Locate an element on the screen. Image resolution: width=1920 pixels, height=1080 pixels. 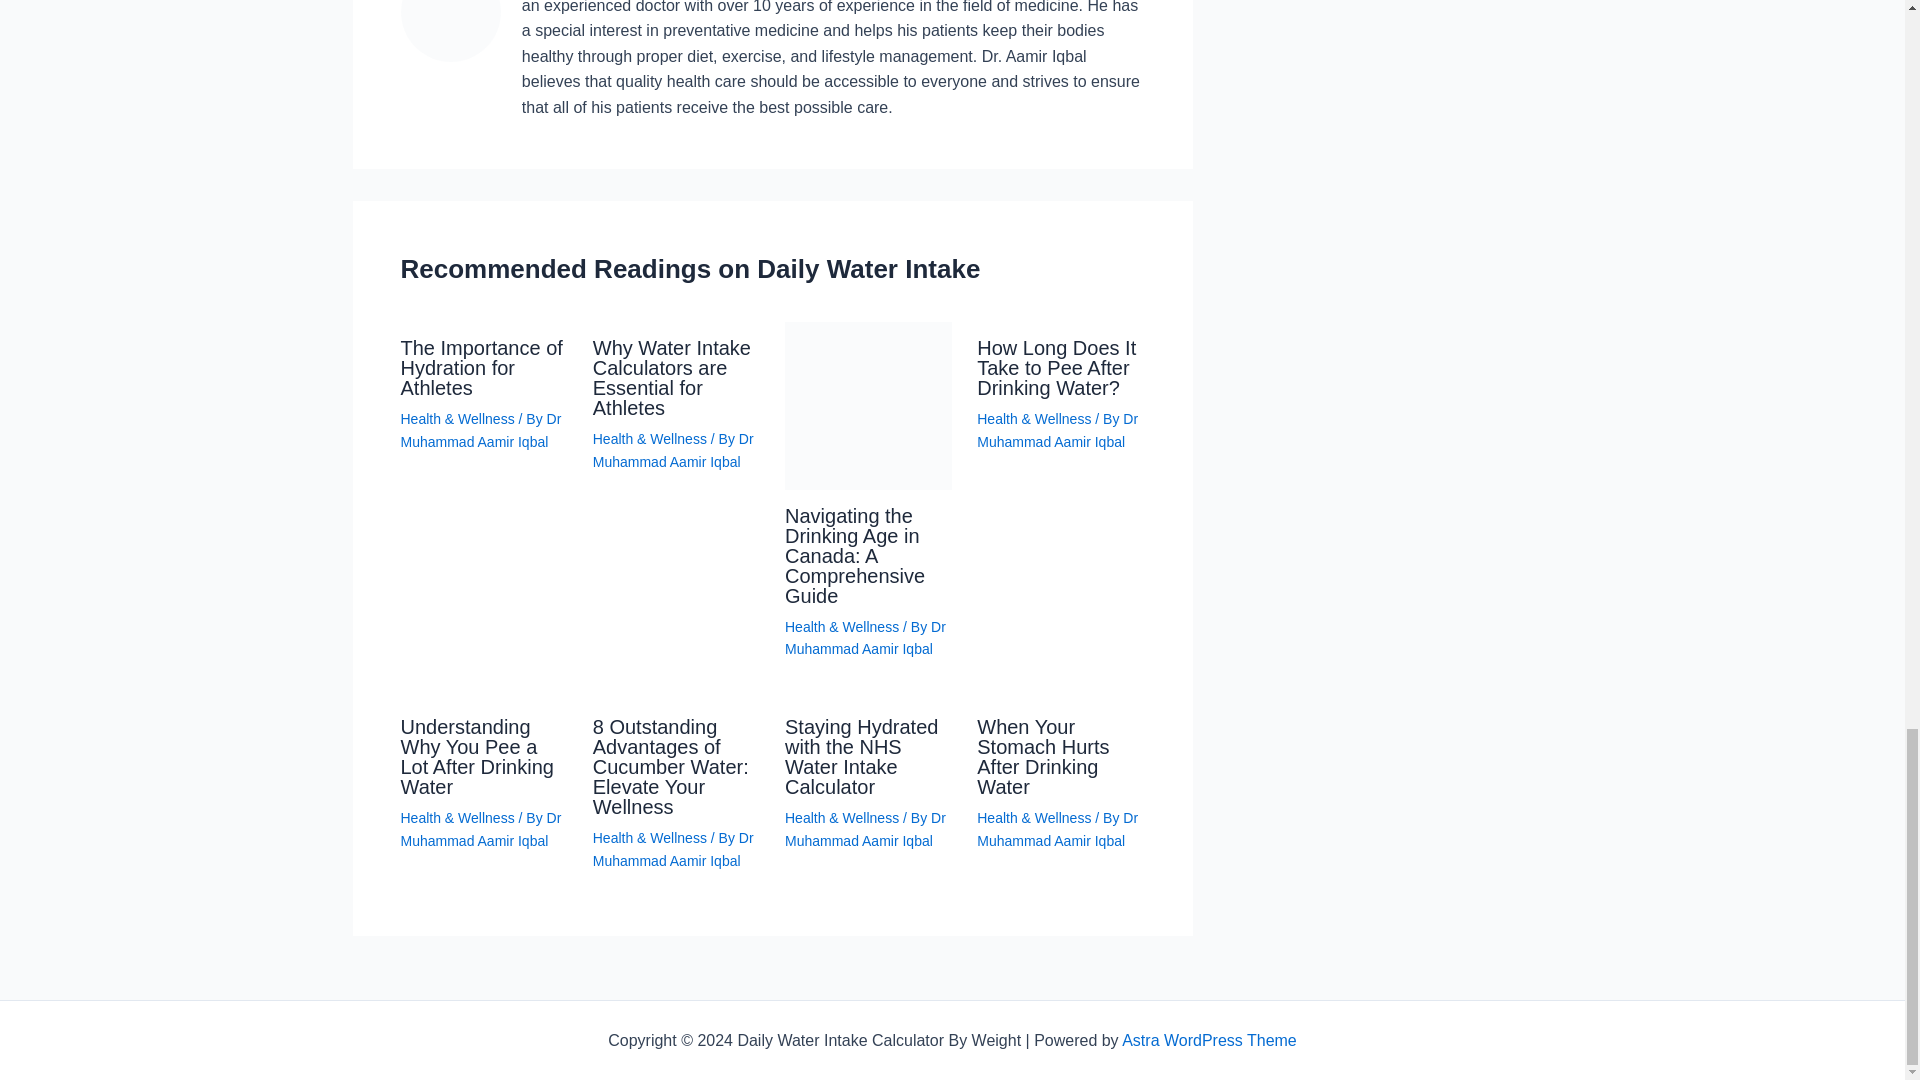
View all posts by Dr Muhammad Aamir Iqbal is located at coordinates (866, 637).